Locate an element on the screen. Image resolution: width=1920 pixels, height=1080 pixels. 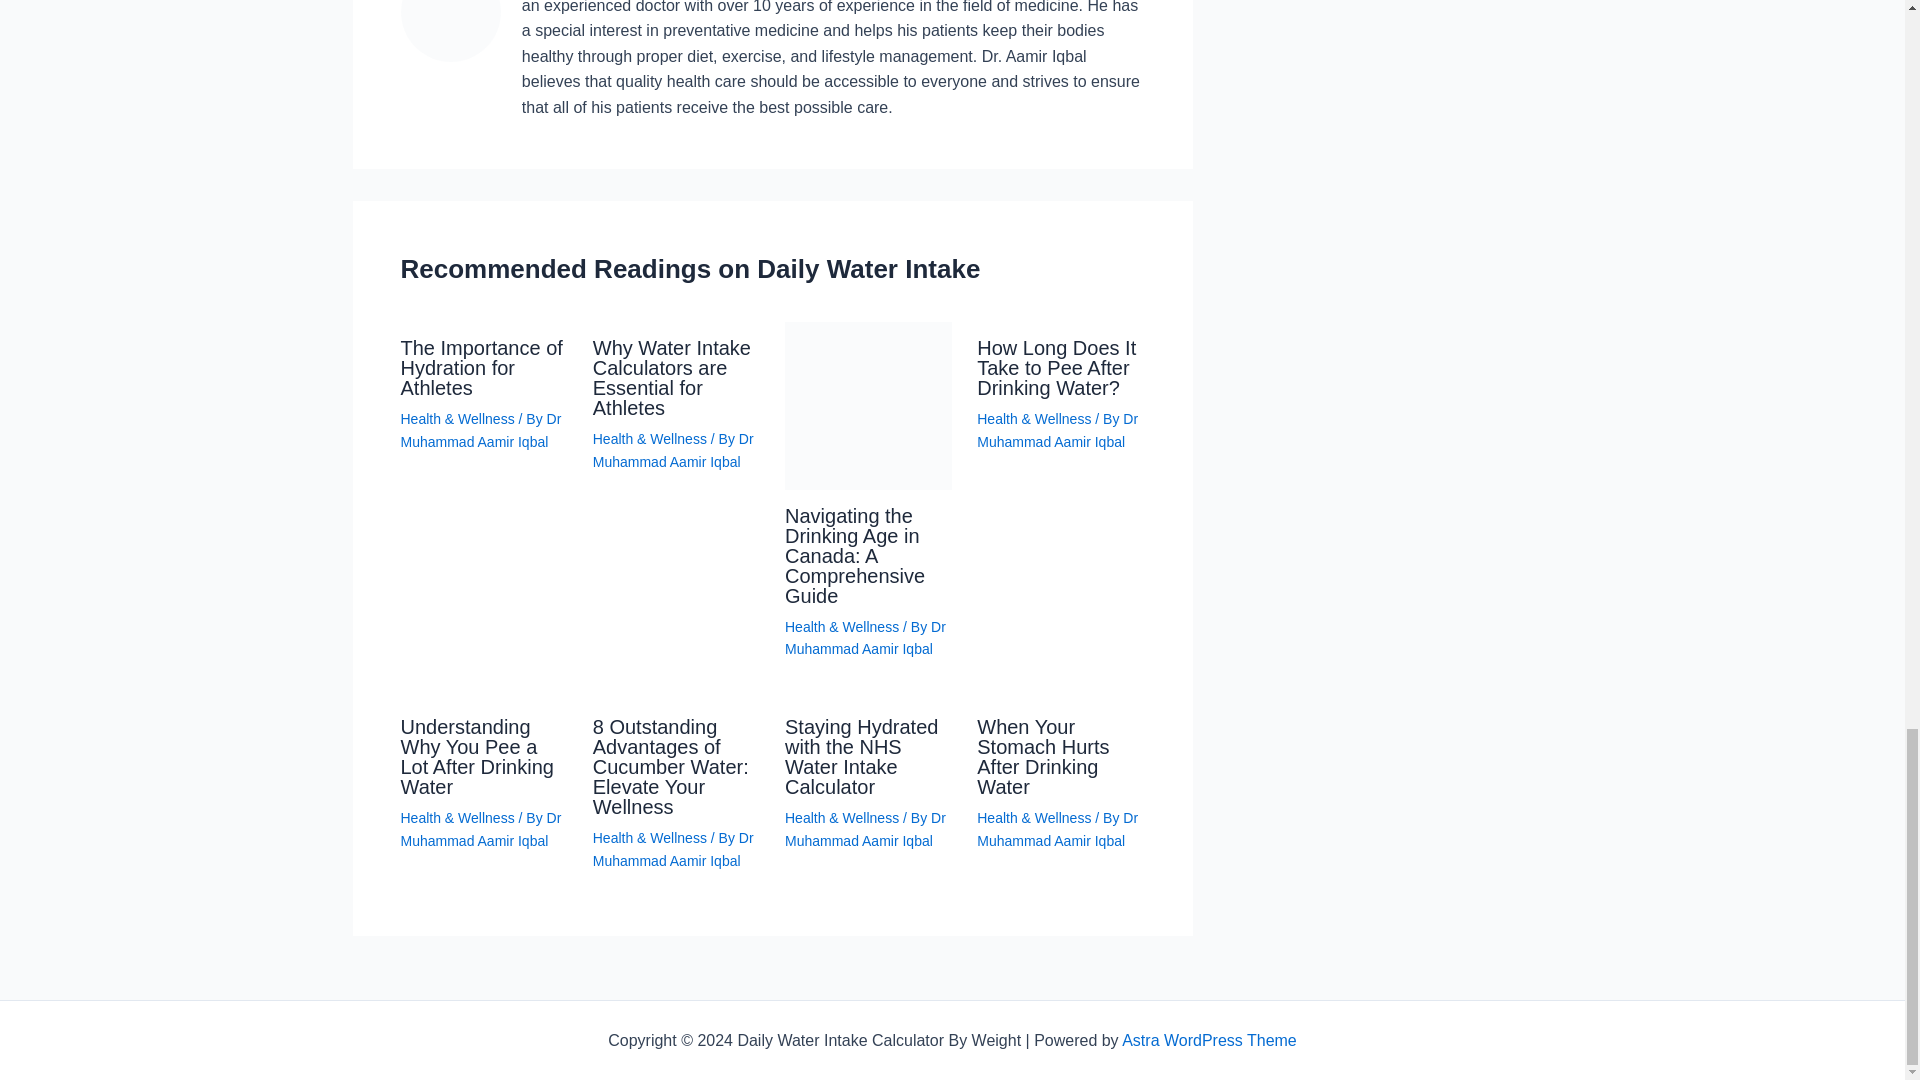
View all posts by Dr Muhammad Aamir Iqbal is located at coordinates (866, 637).